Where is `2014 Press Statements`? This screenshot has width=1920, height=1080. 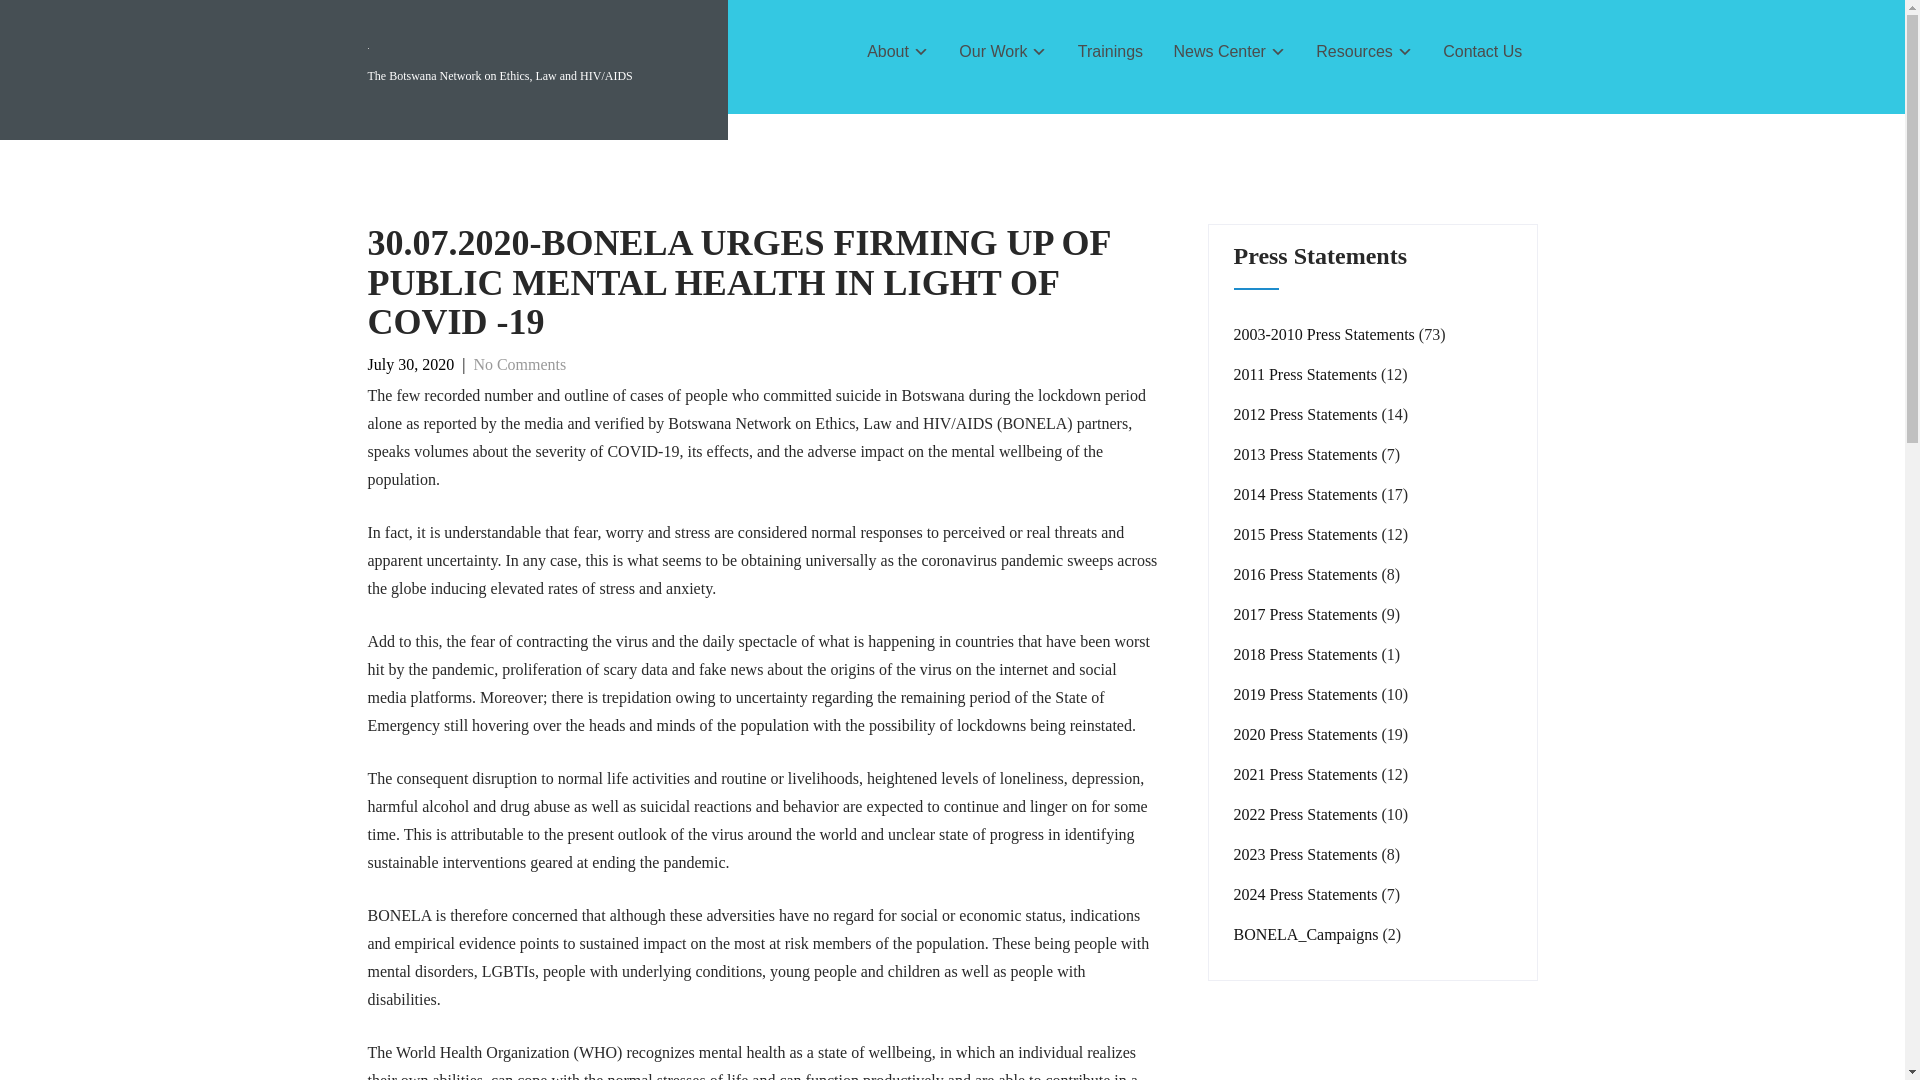 2014 Press Statements is located at coordinates (1306, 494).